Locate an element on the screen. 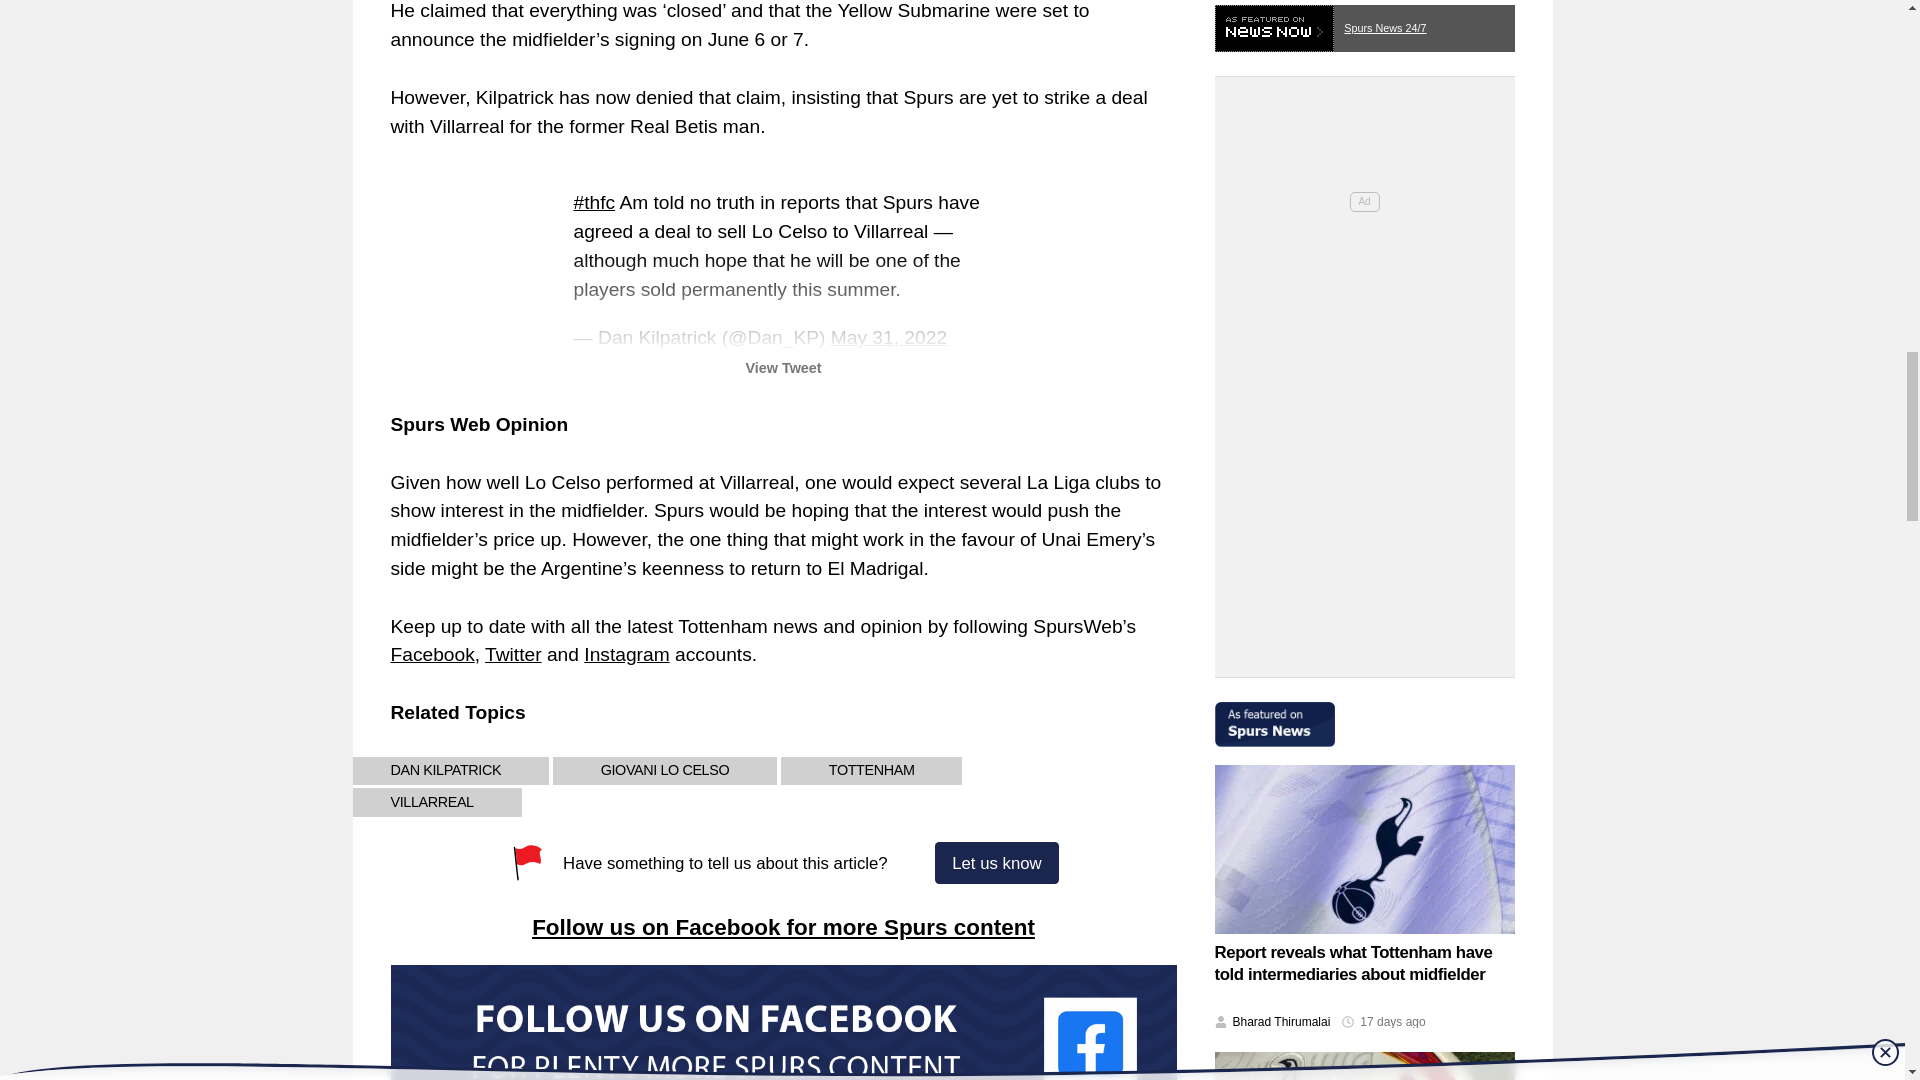 This screenshot has width=1920, height=1080. Instagram is located at coordinates (626, 654).